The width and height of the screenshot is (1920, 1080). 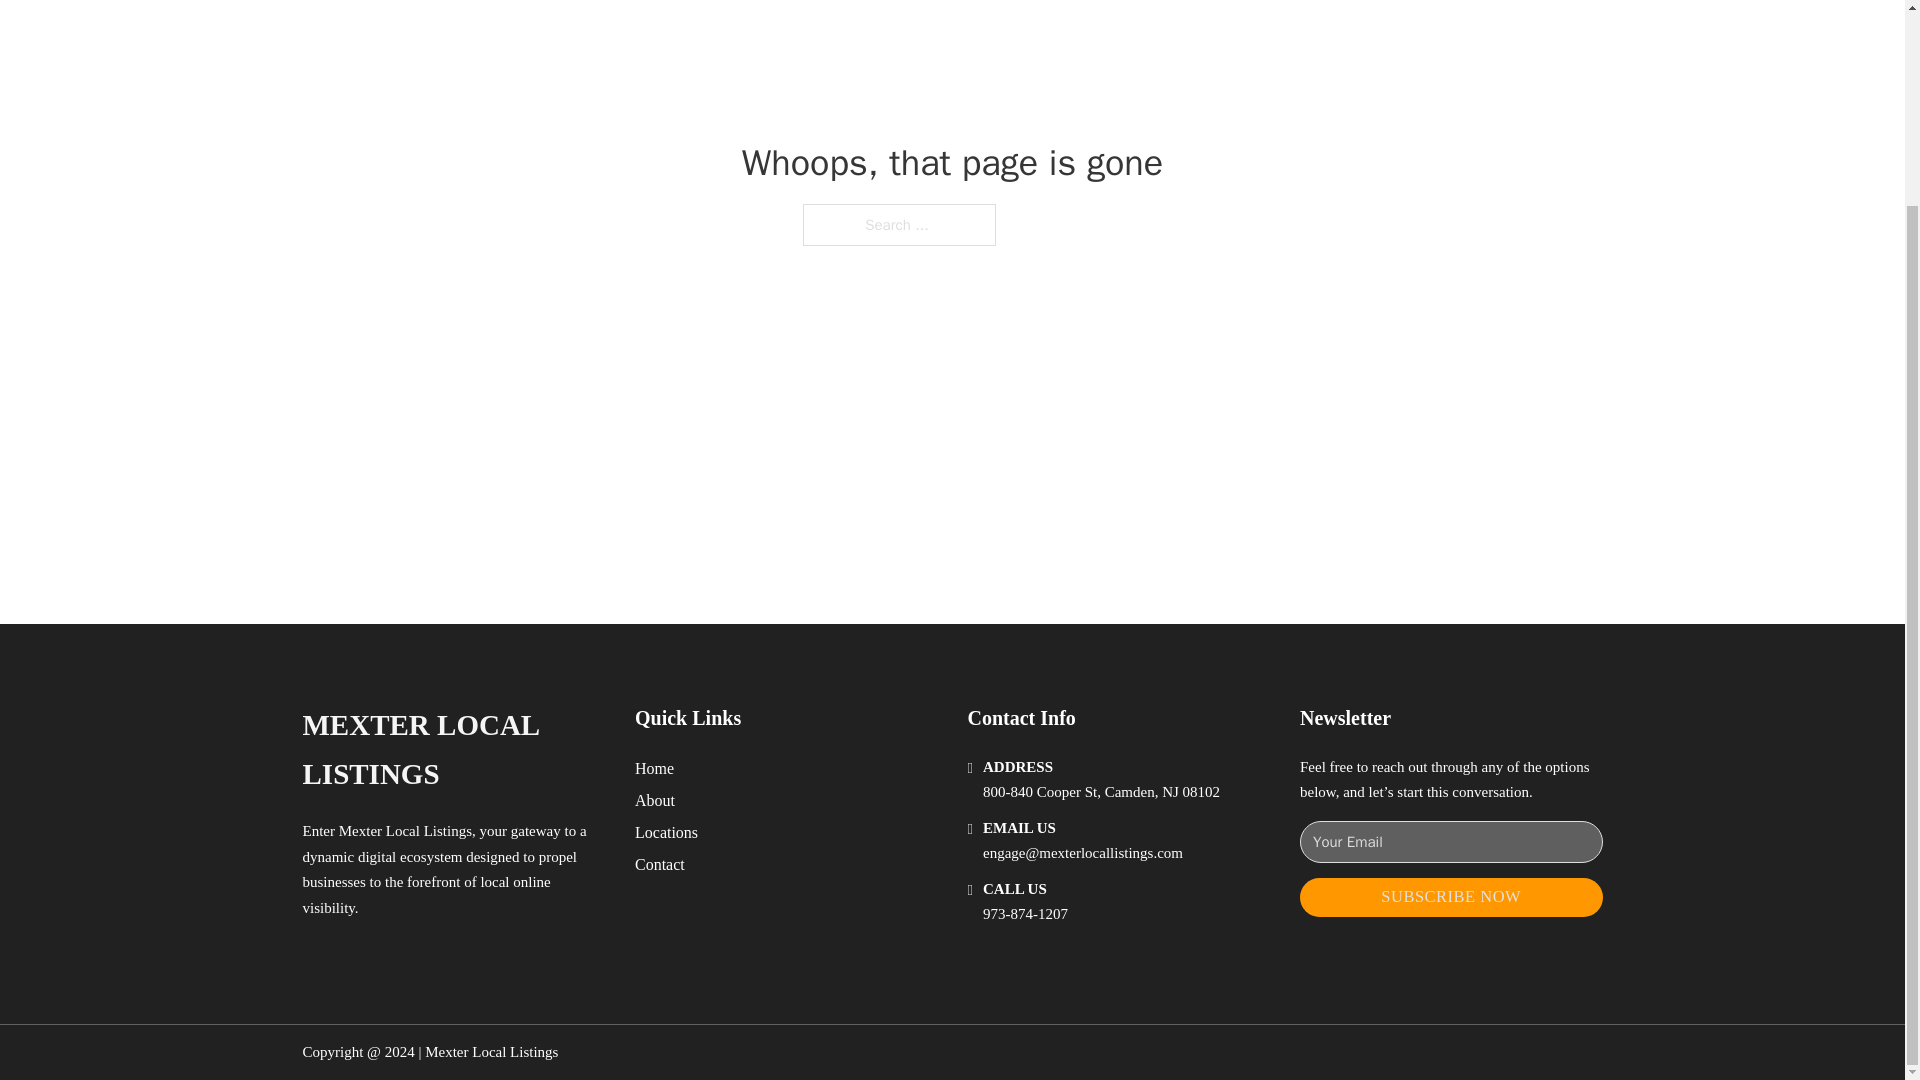 What do you see at coordinates (452, 750) in the screenshot?
I see `MEXTER LOCAL LISTINGS` at bounding box center [452, 750].